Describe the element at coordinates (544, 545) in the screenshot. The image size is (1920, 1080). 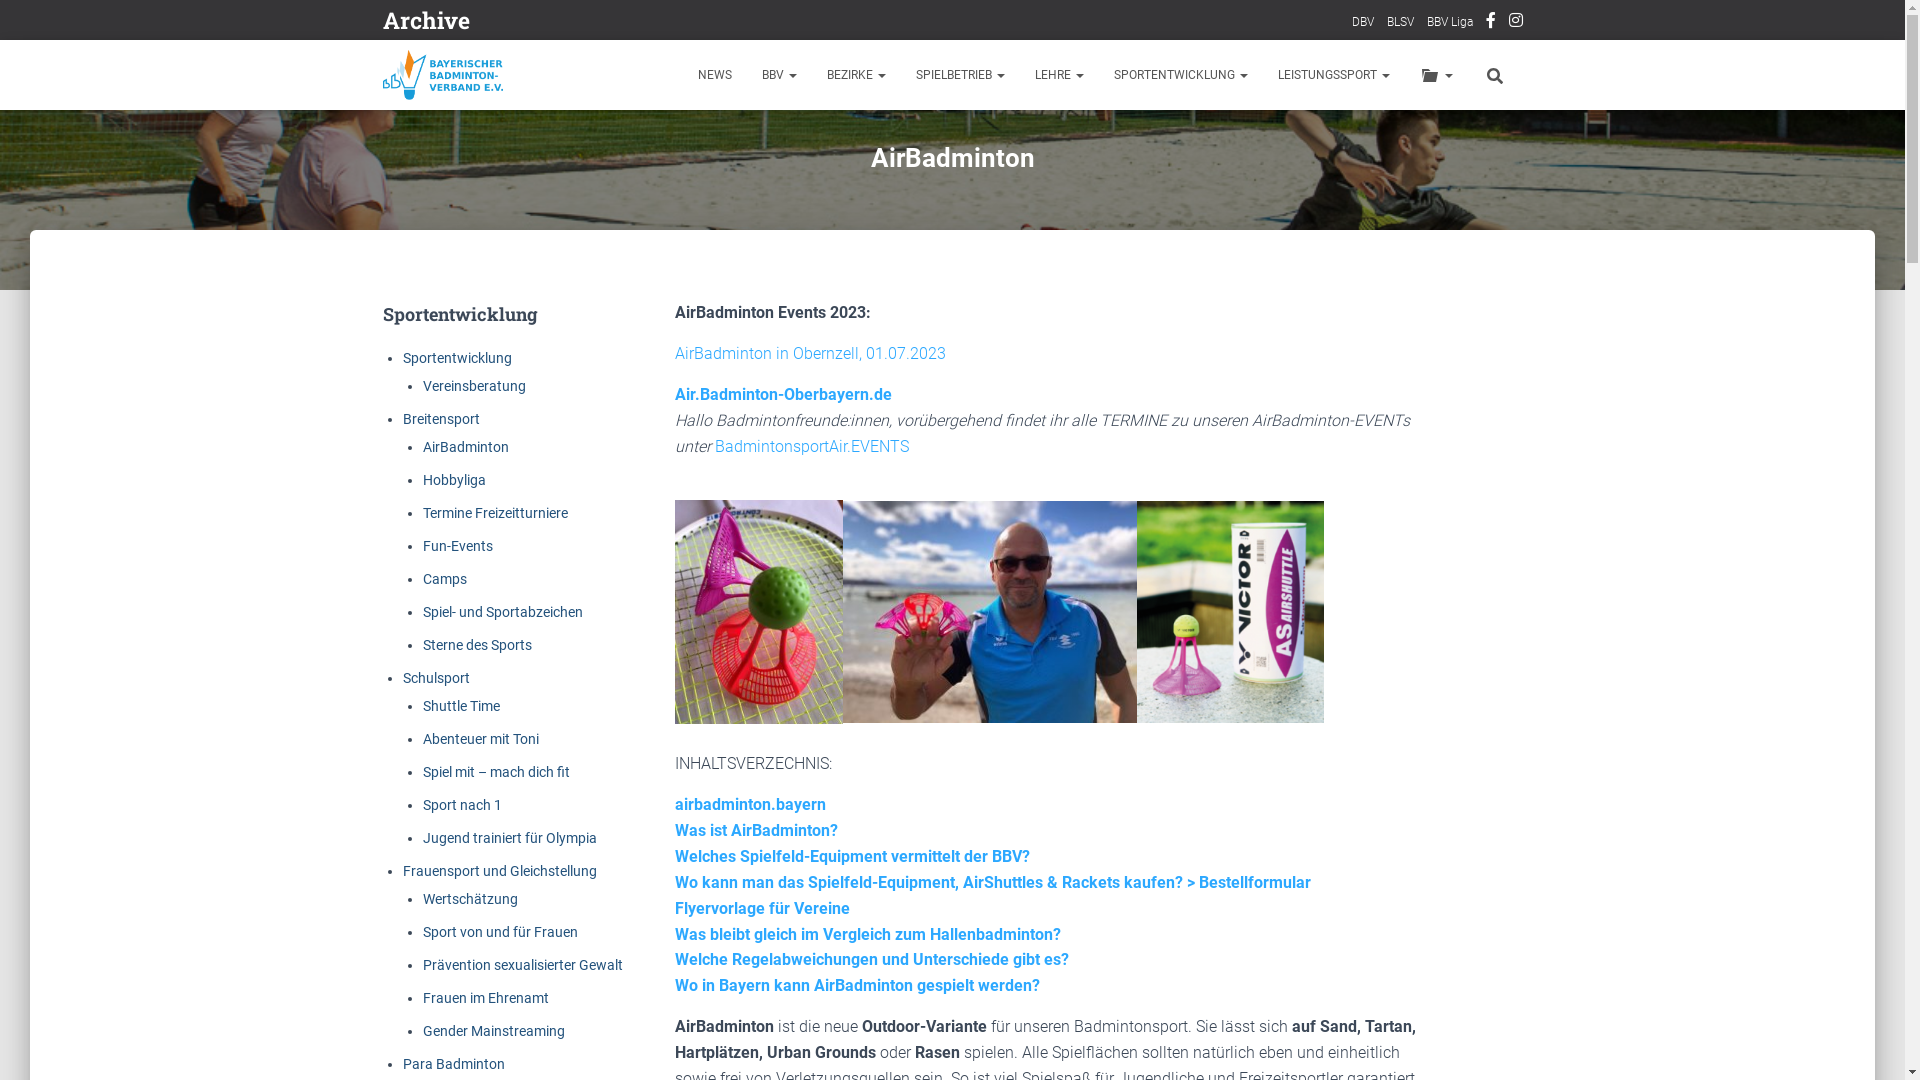
I see `Oktober 2017` at that location.